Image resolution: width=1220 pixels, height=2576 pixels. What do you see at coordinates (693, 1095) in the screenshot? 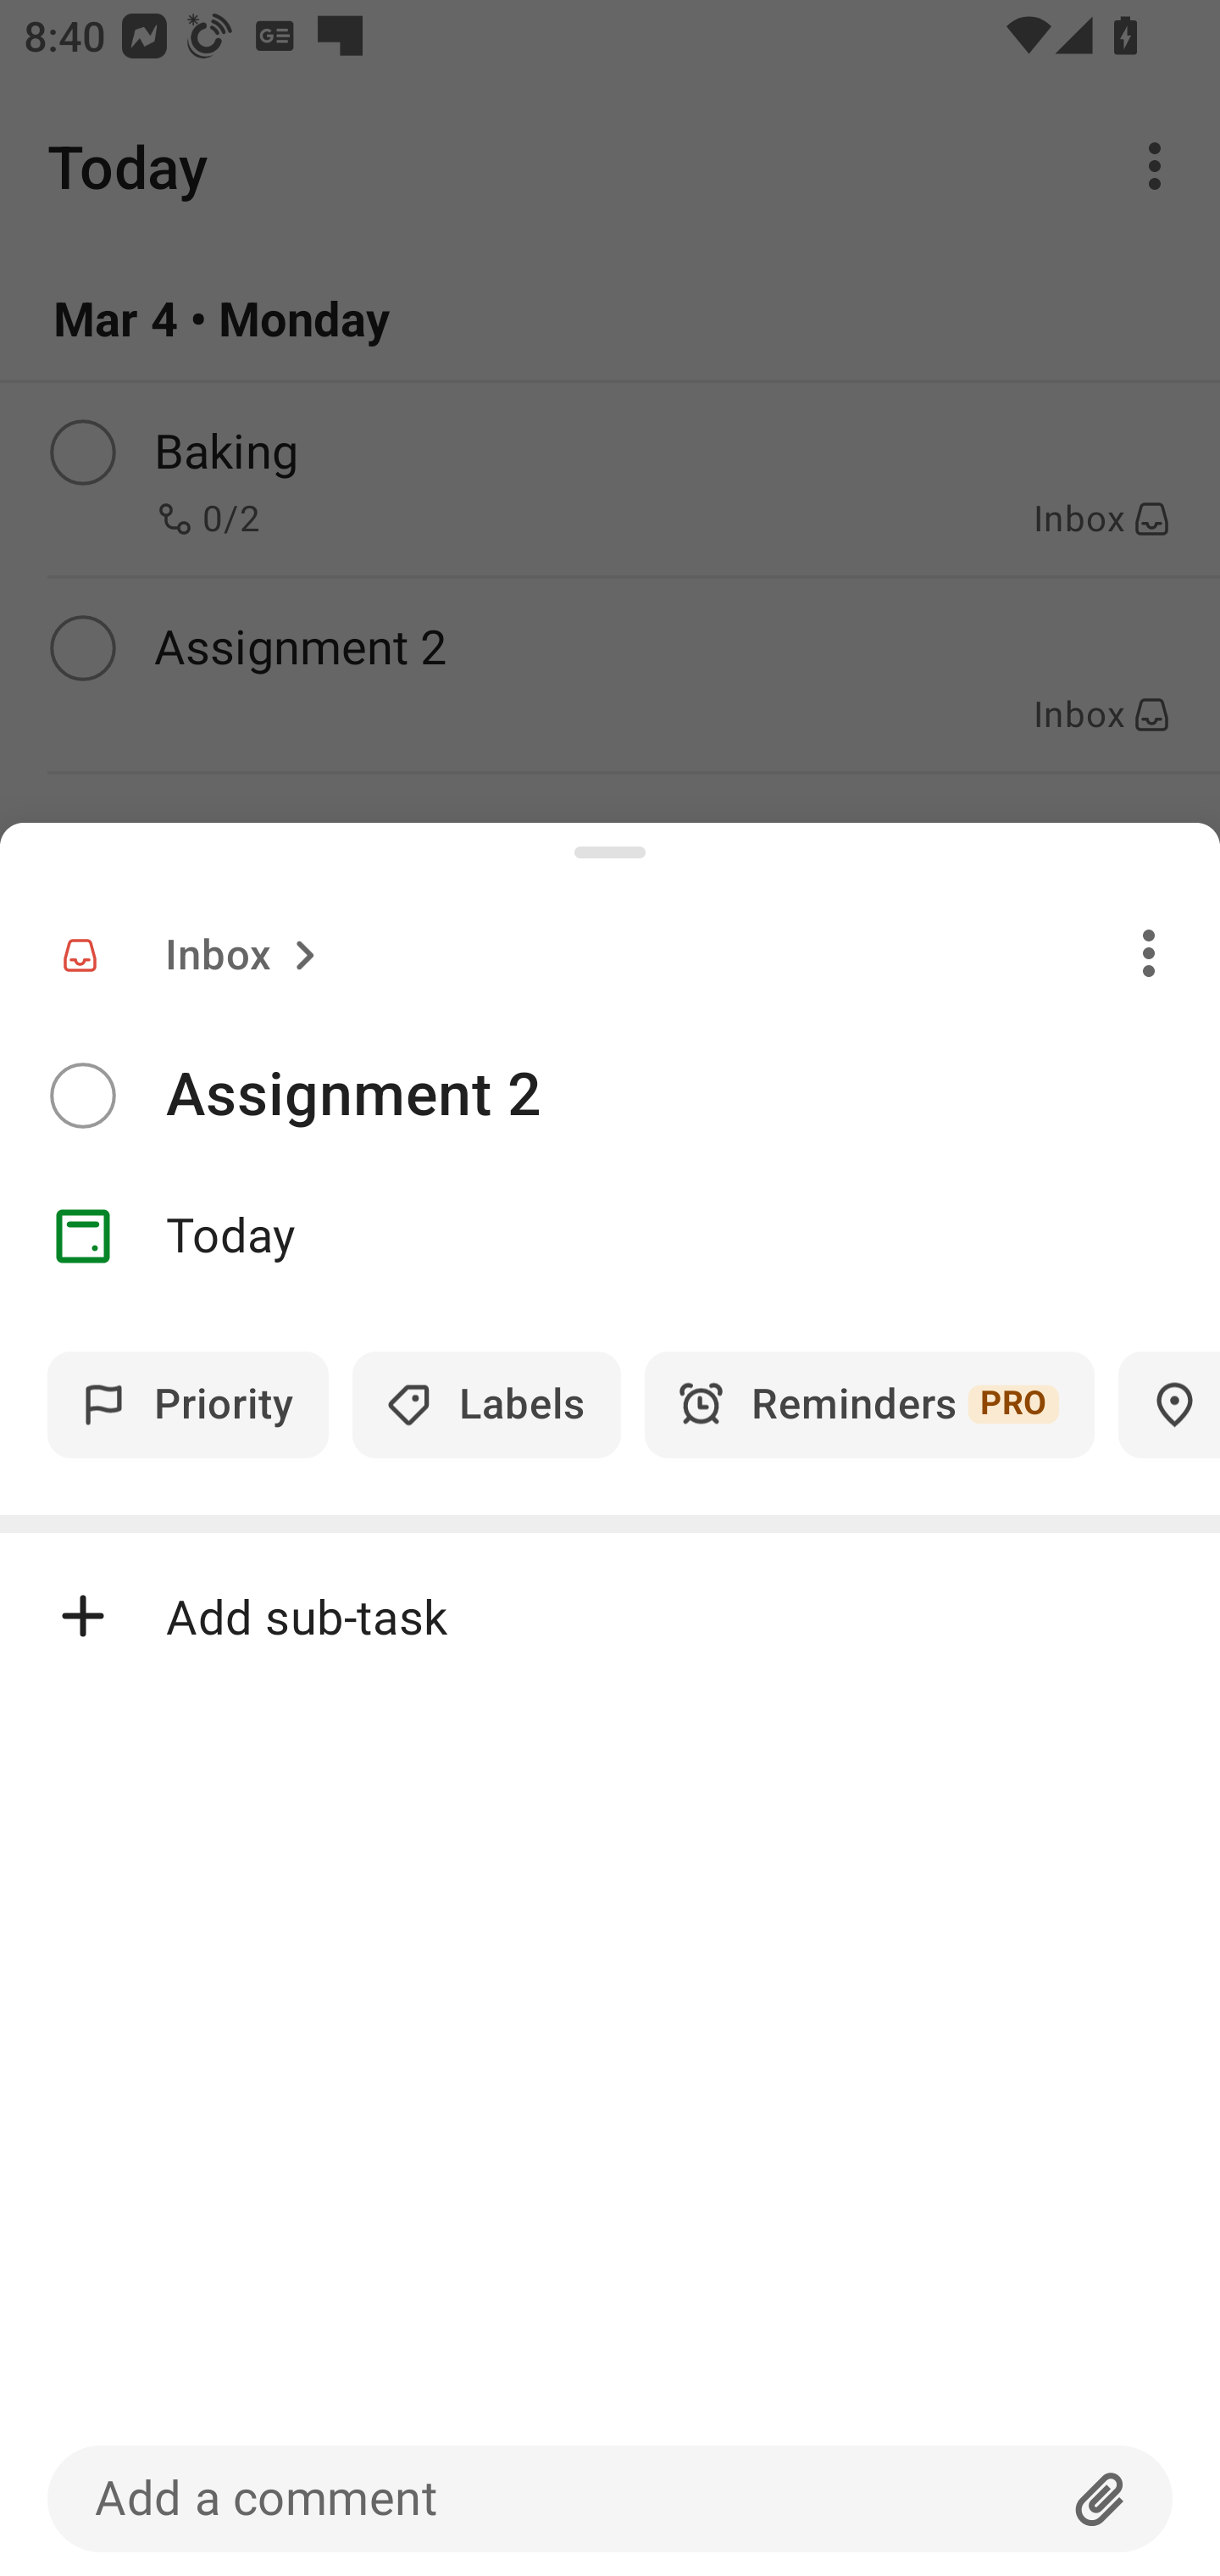
I see `Assignment 2​` at bounding box center [693, 1095].